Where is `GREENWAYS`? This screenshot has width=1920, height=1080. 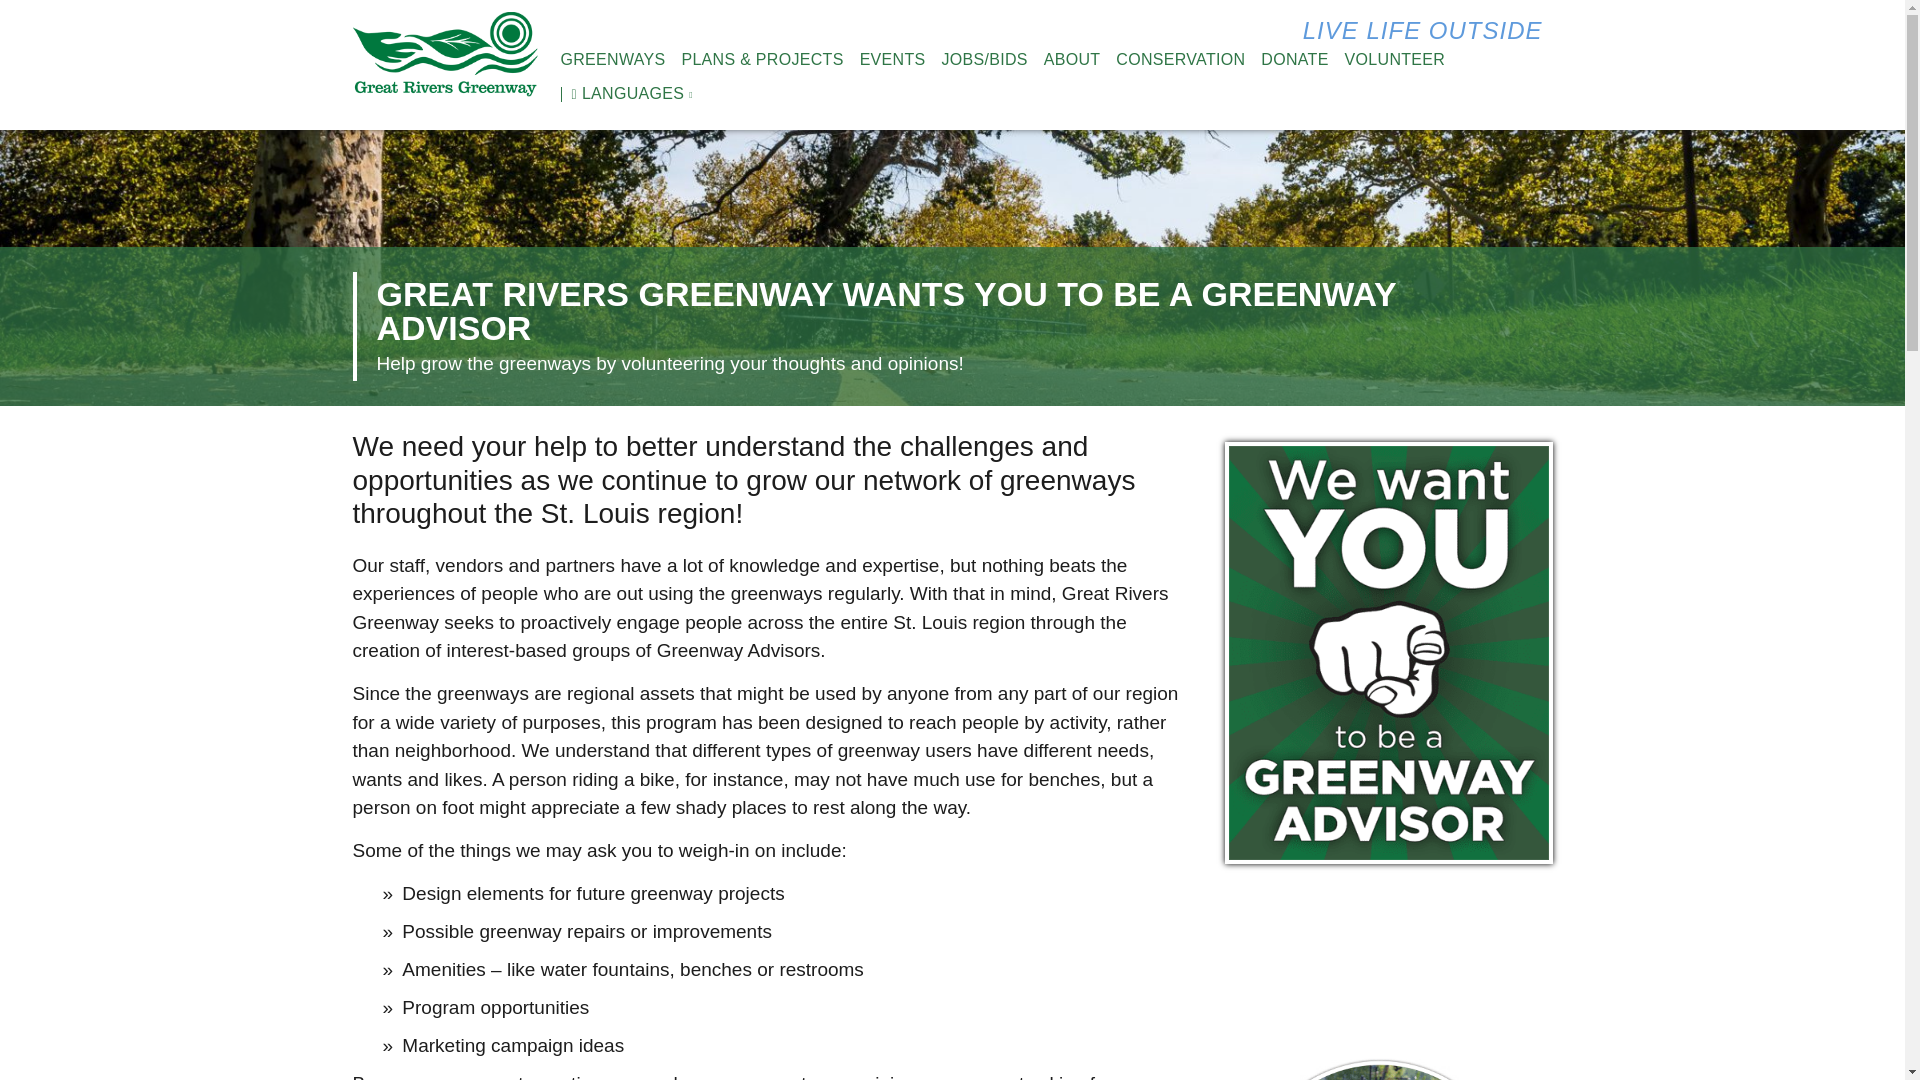
GREENWAYS is located at coordinates (612, 60).